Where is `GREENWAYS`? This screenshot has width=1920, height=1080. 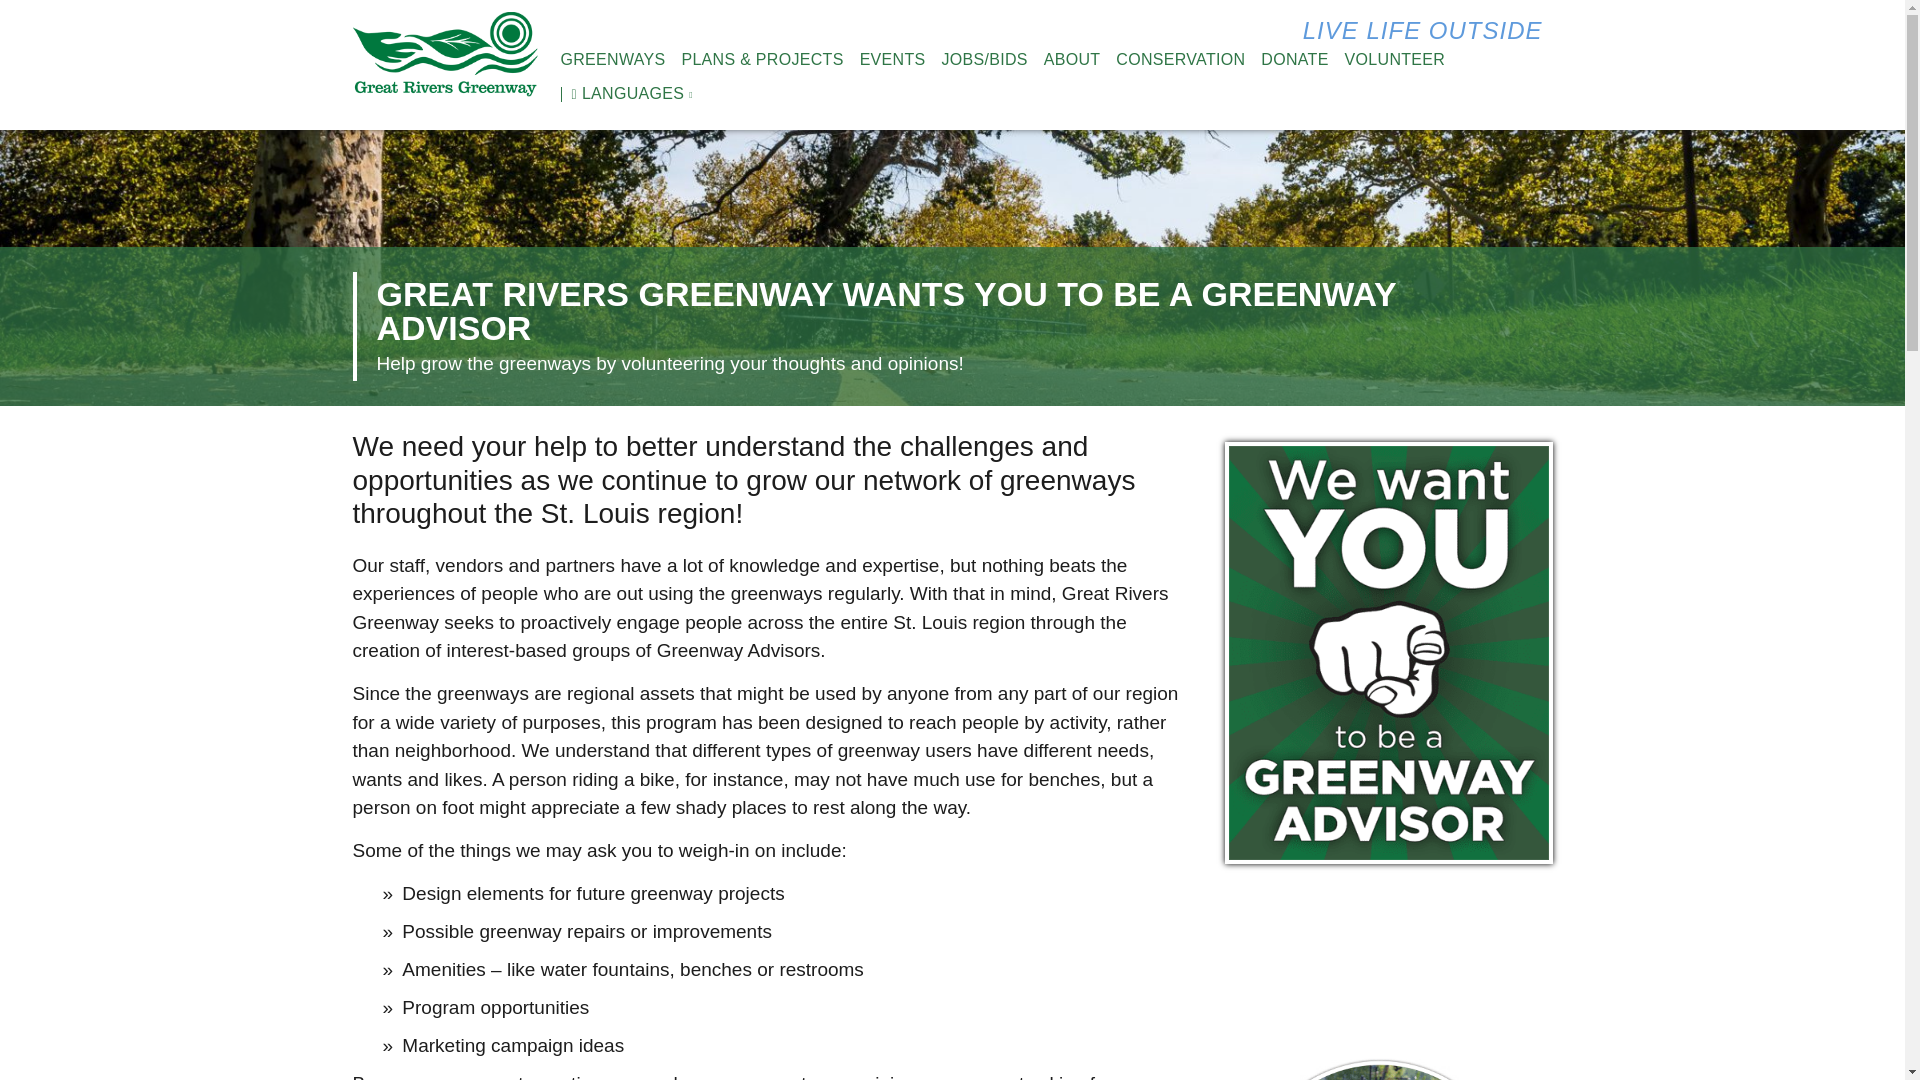
GREENWAYS is located at coordinates (612, 60).